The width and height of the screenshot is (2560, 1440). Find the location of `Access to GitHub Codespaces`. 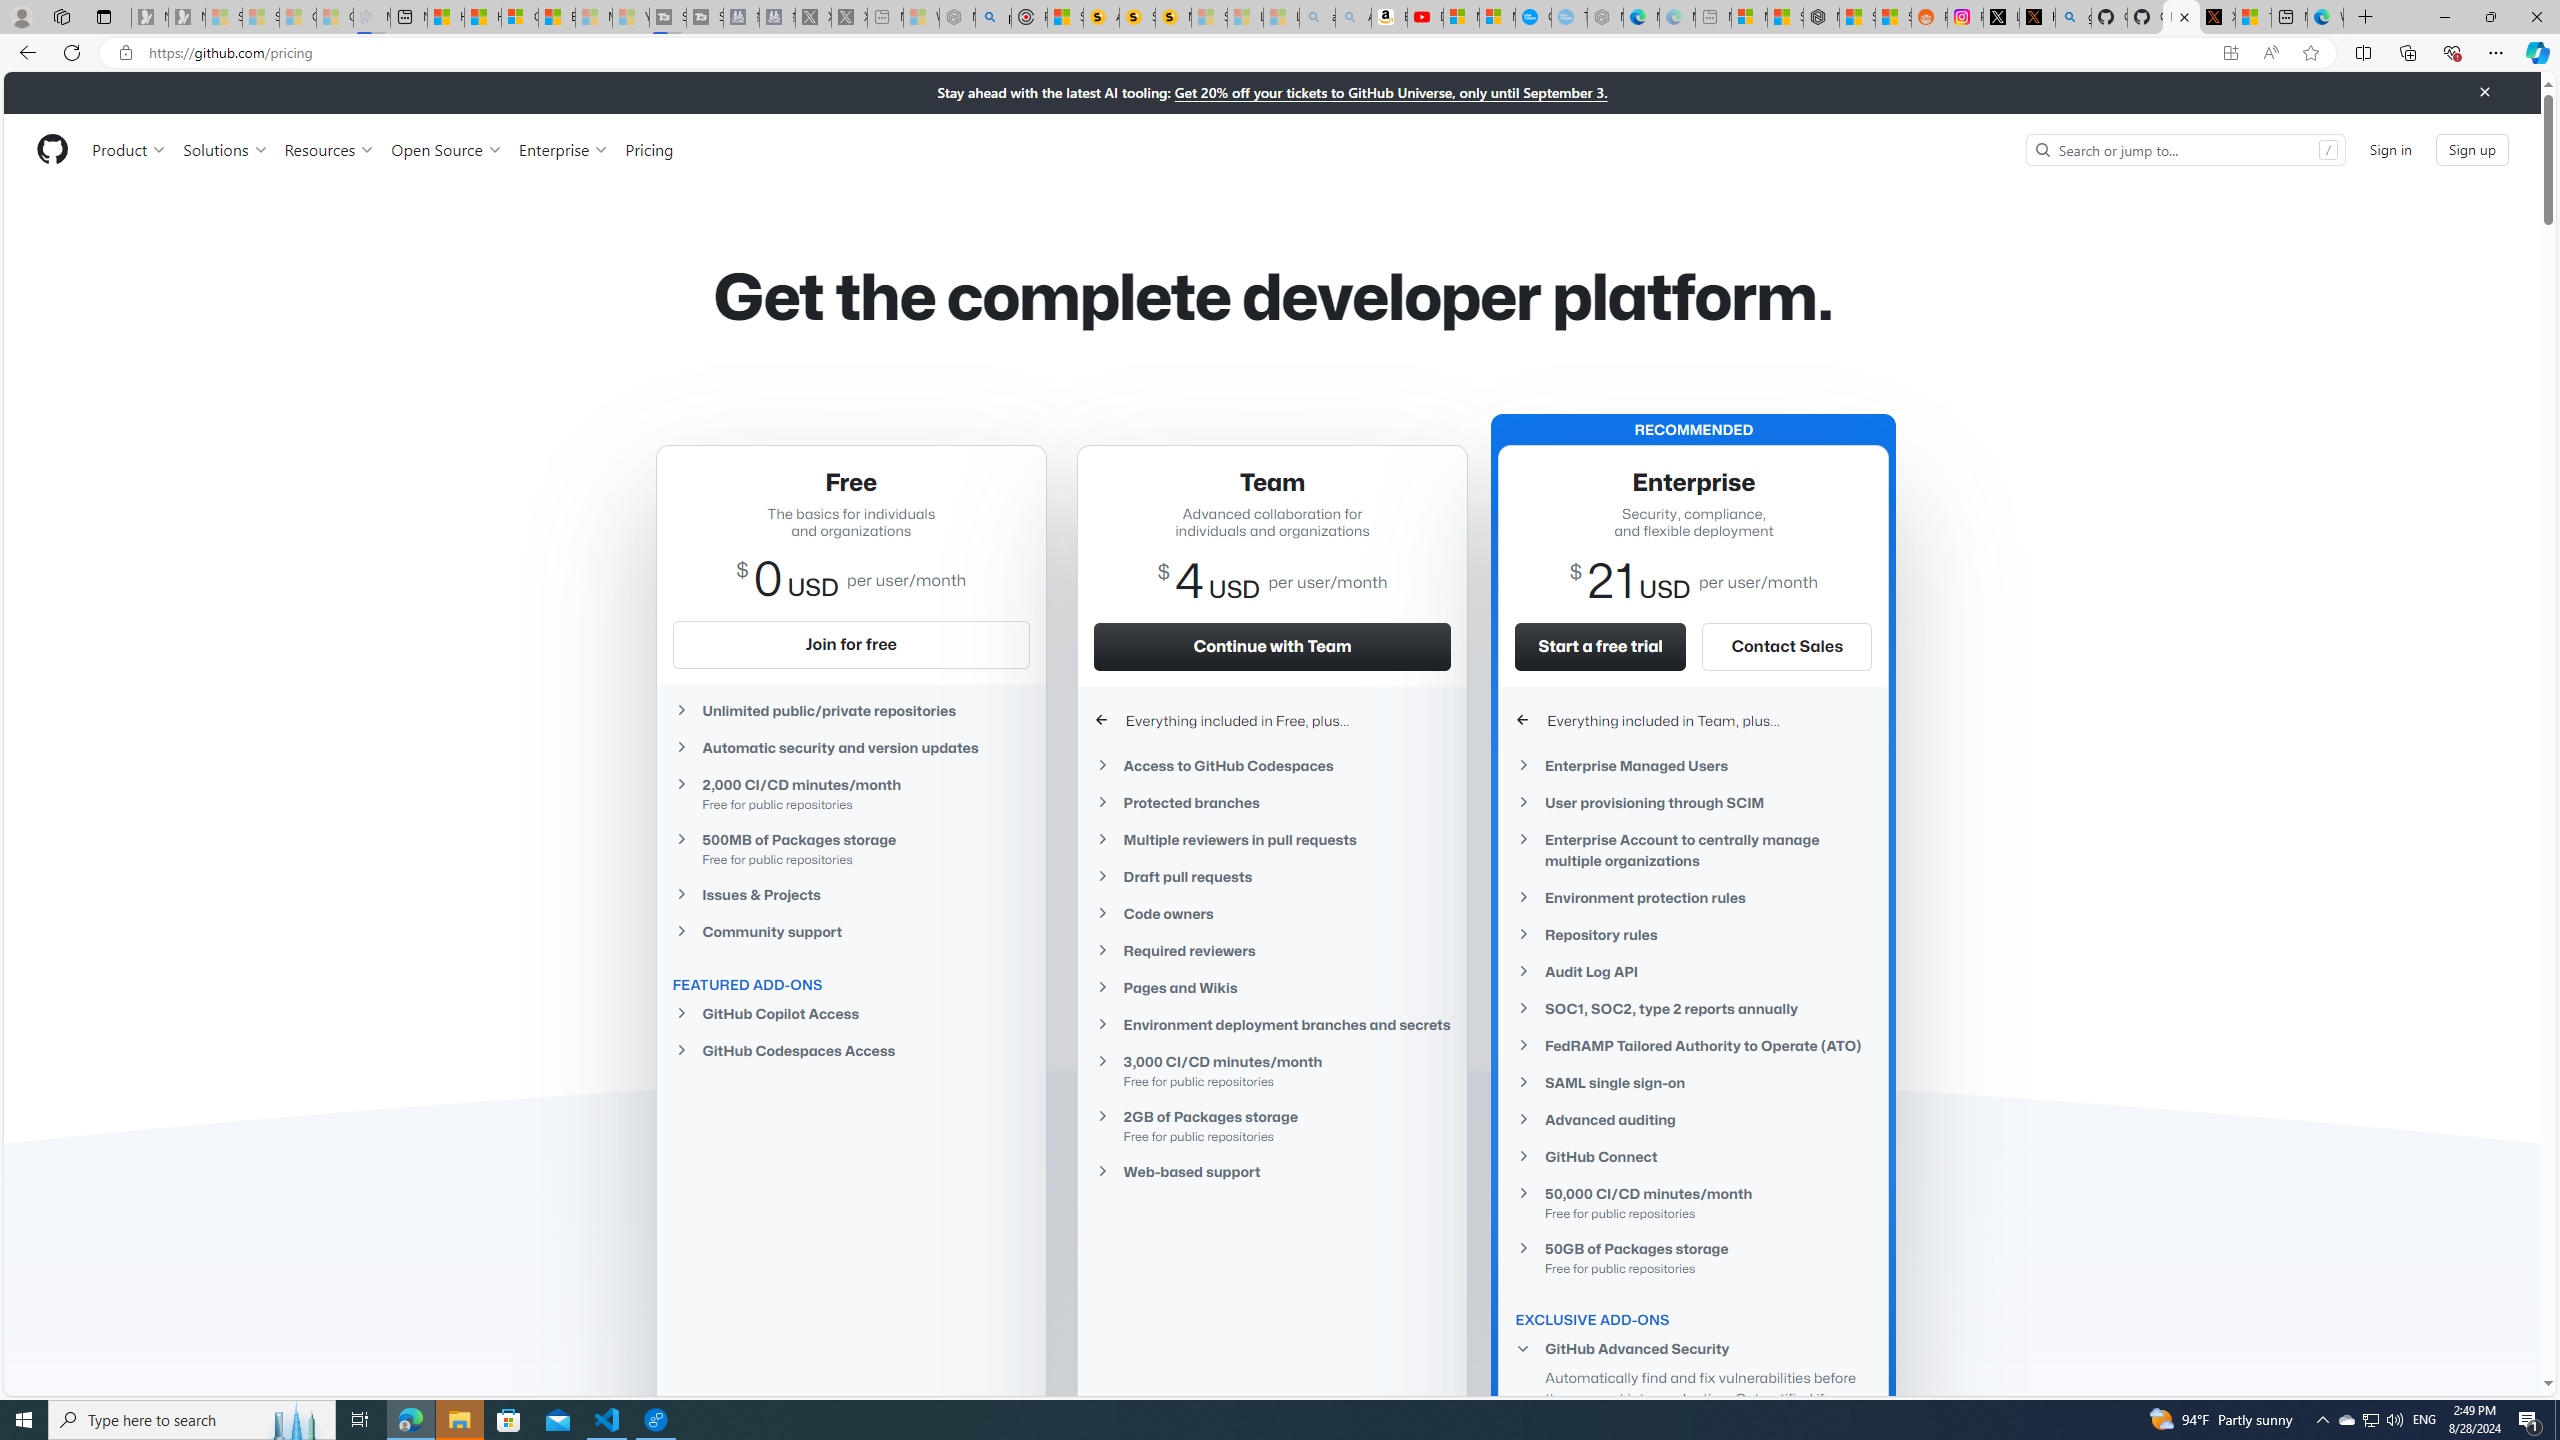

Access to GitHub Codespaces is located at coordinates (1272, 764).